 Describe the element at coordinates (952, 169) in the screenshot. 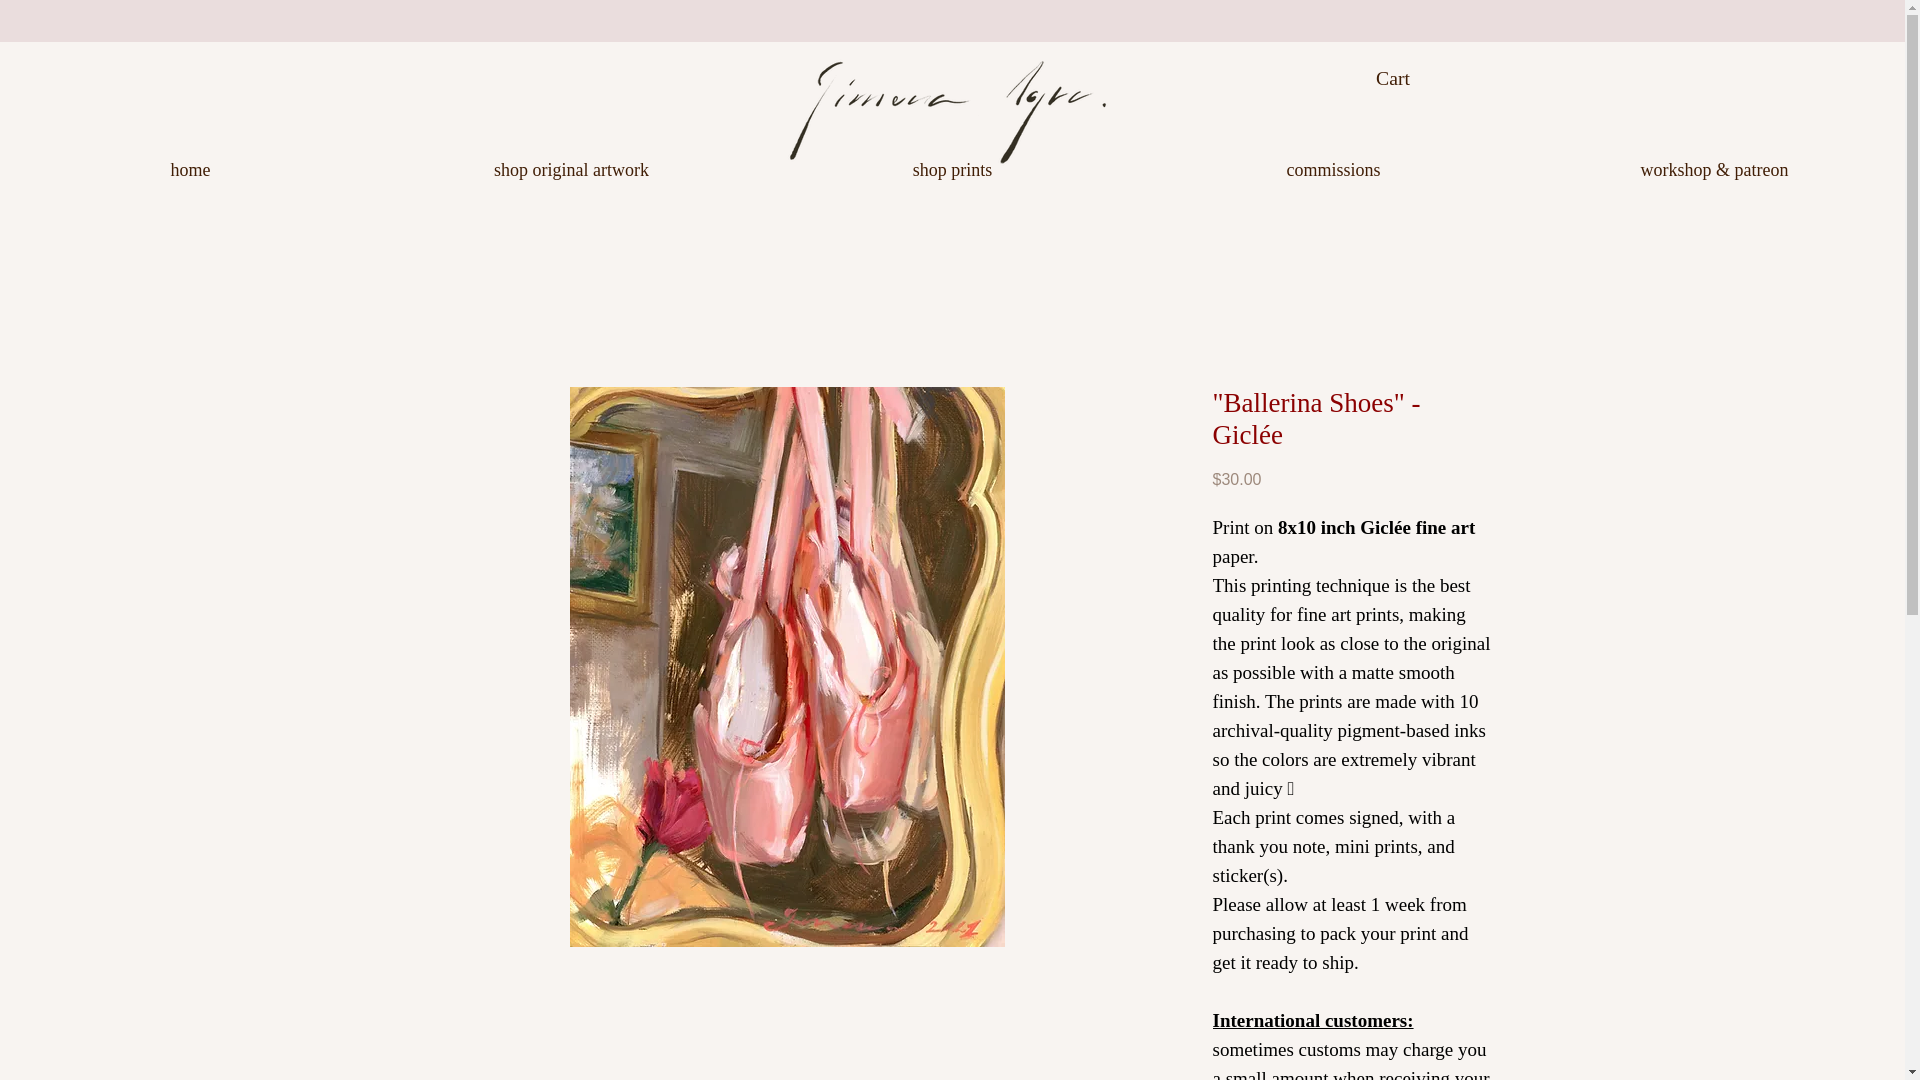

I see `shop prints` at that location.